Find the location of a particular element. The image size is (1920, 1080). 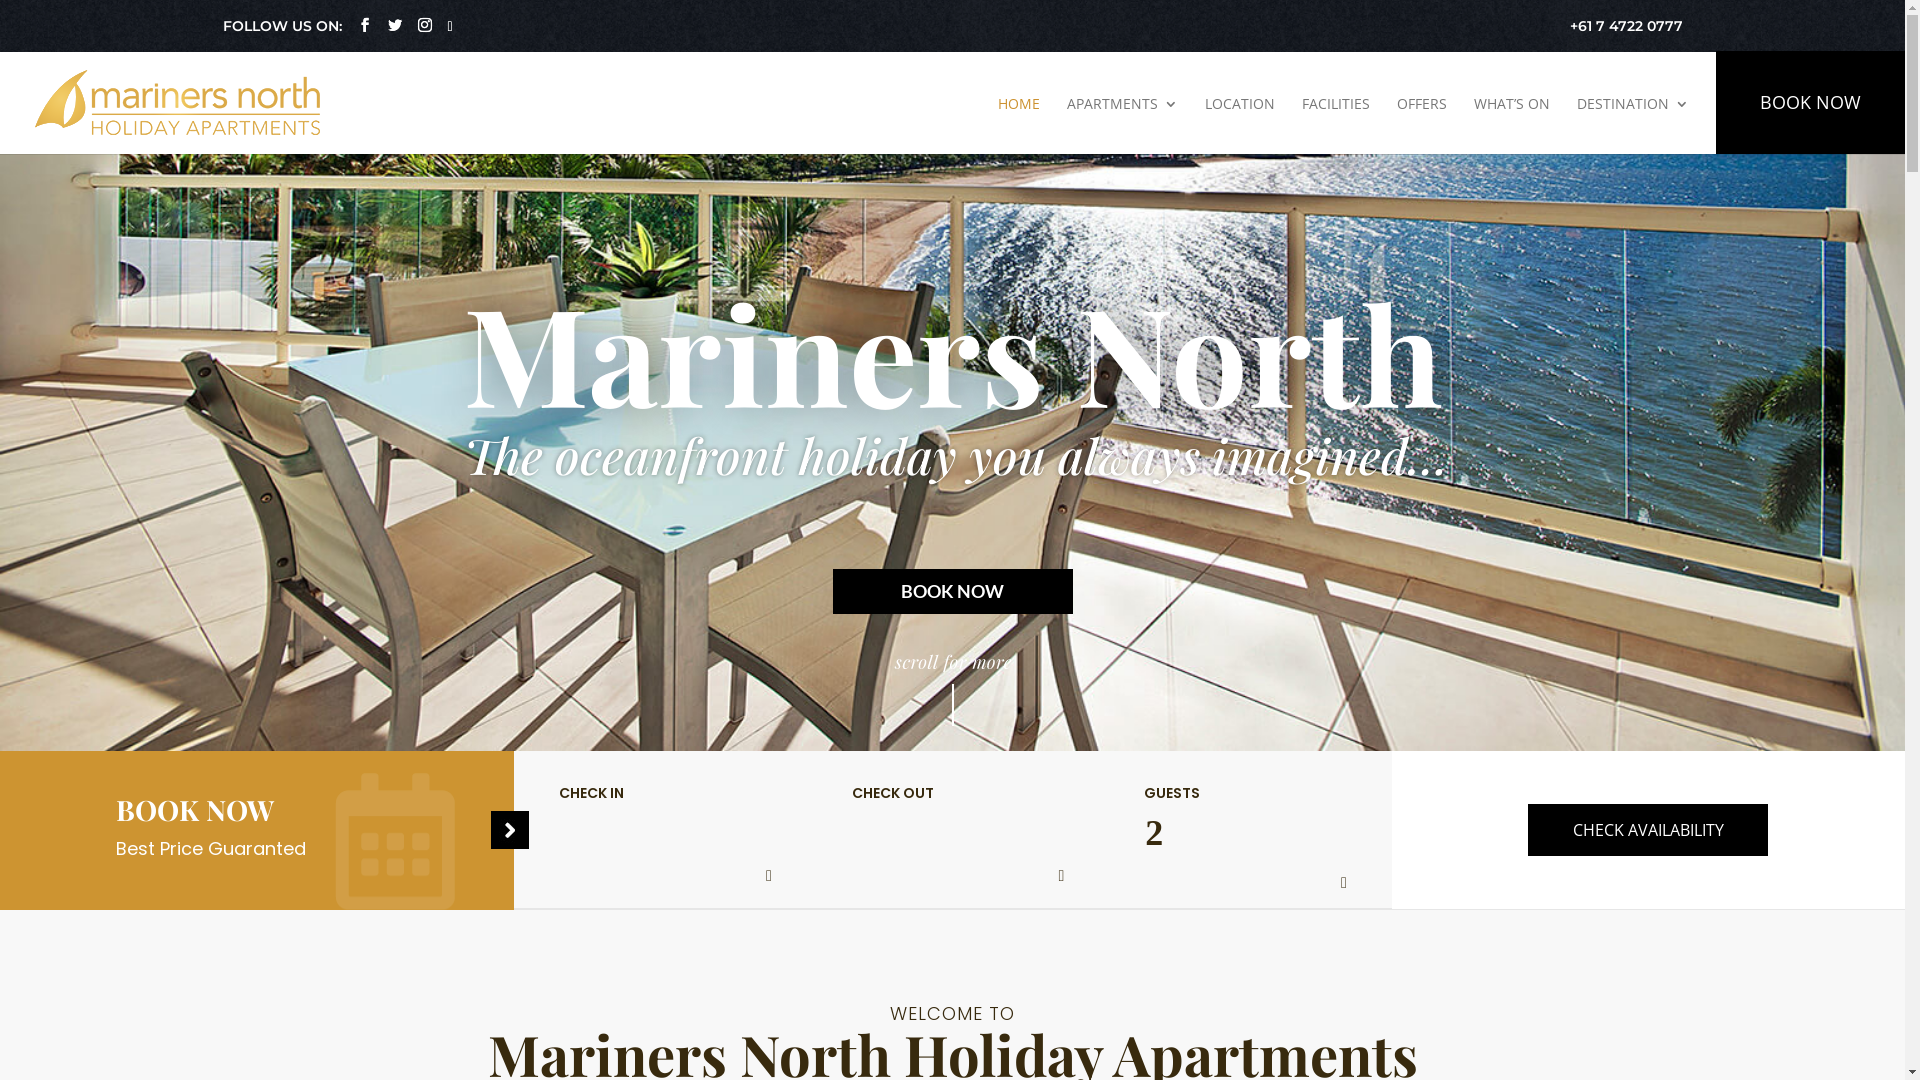

LOCATION is located at coordinates (1240, 126).